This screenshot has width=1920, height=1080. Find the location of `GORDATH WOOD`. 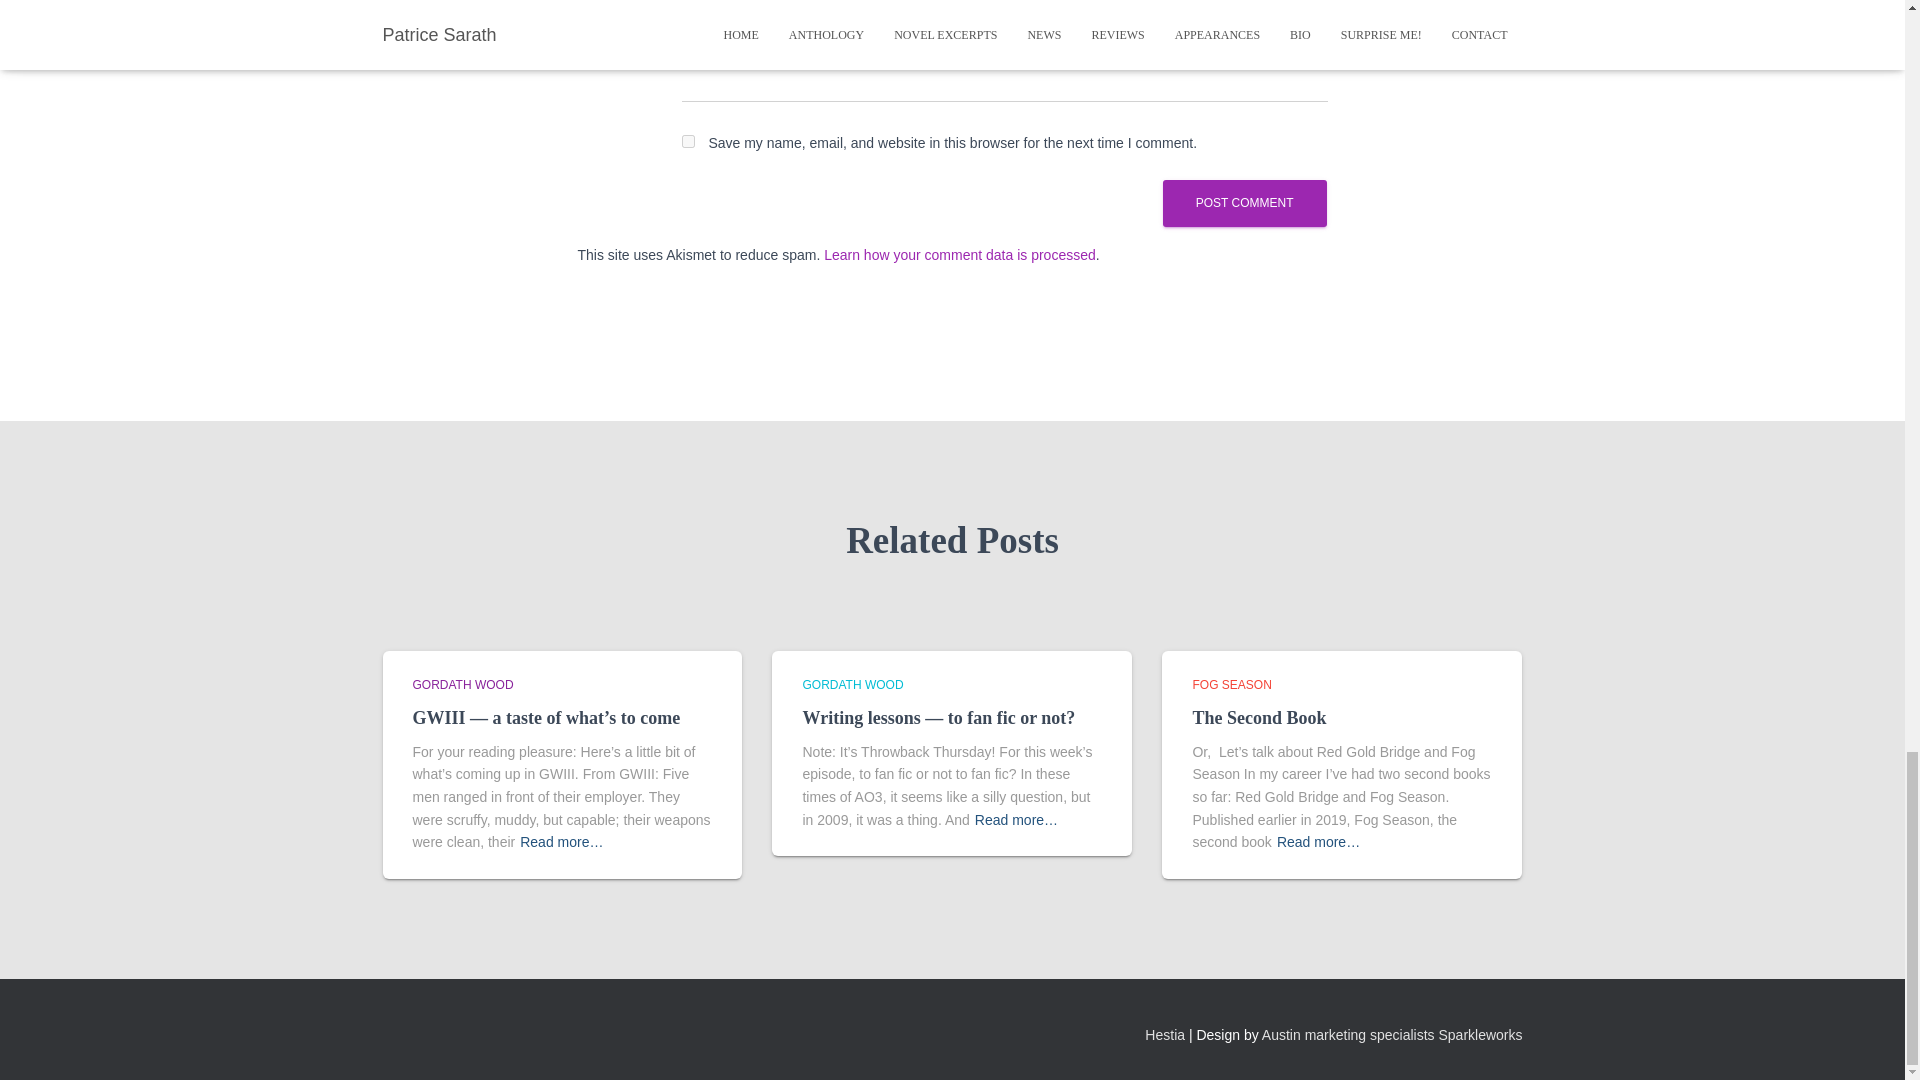

GORDATH WOOD is located at coordinates (852, 685).